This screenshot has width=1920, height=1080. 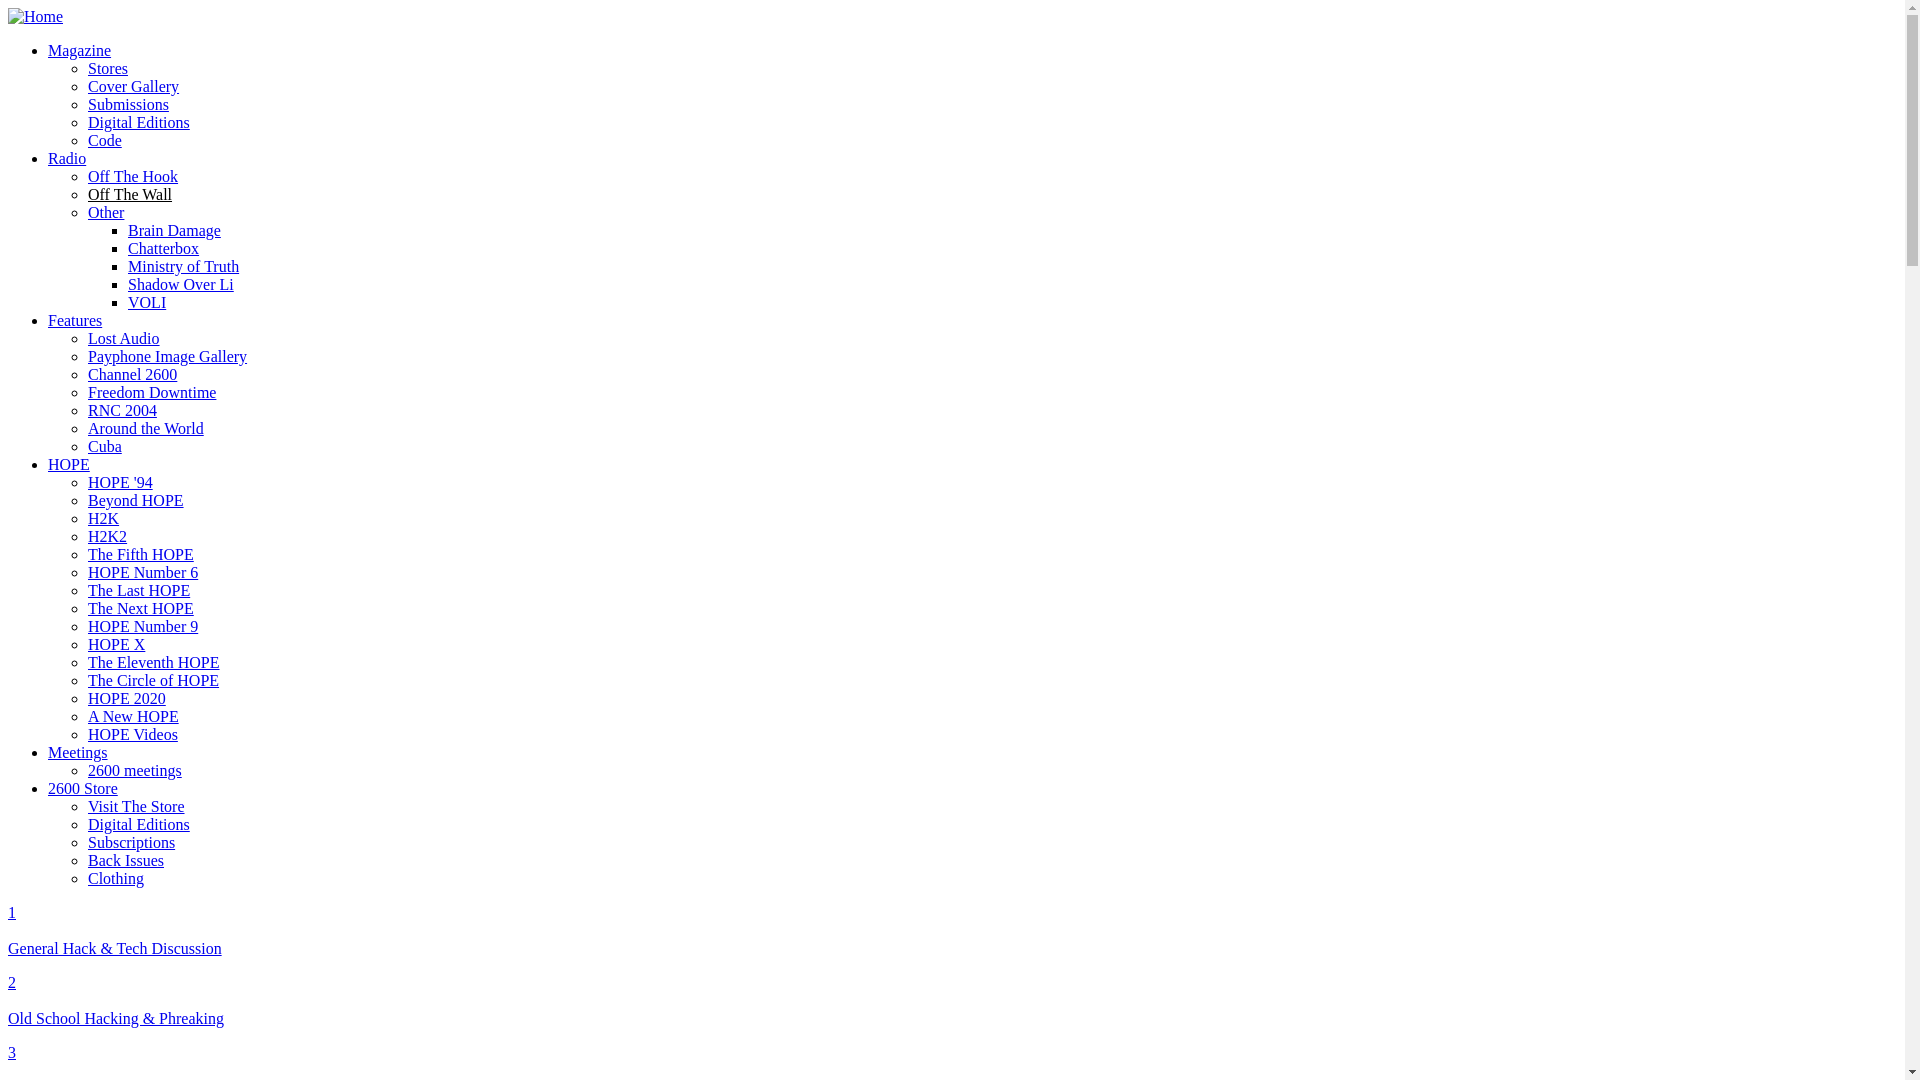 What do you see at coordinates (139, 122) in the screenshot?
I see `Digital Editions` at bounding box center [139, 122].